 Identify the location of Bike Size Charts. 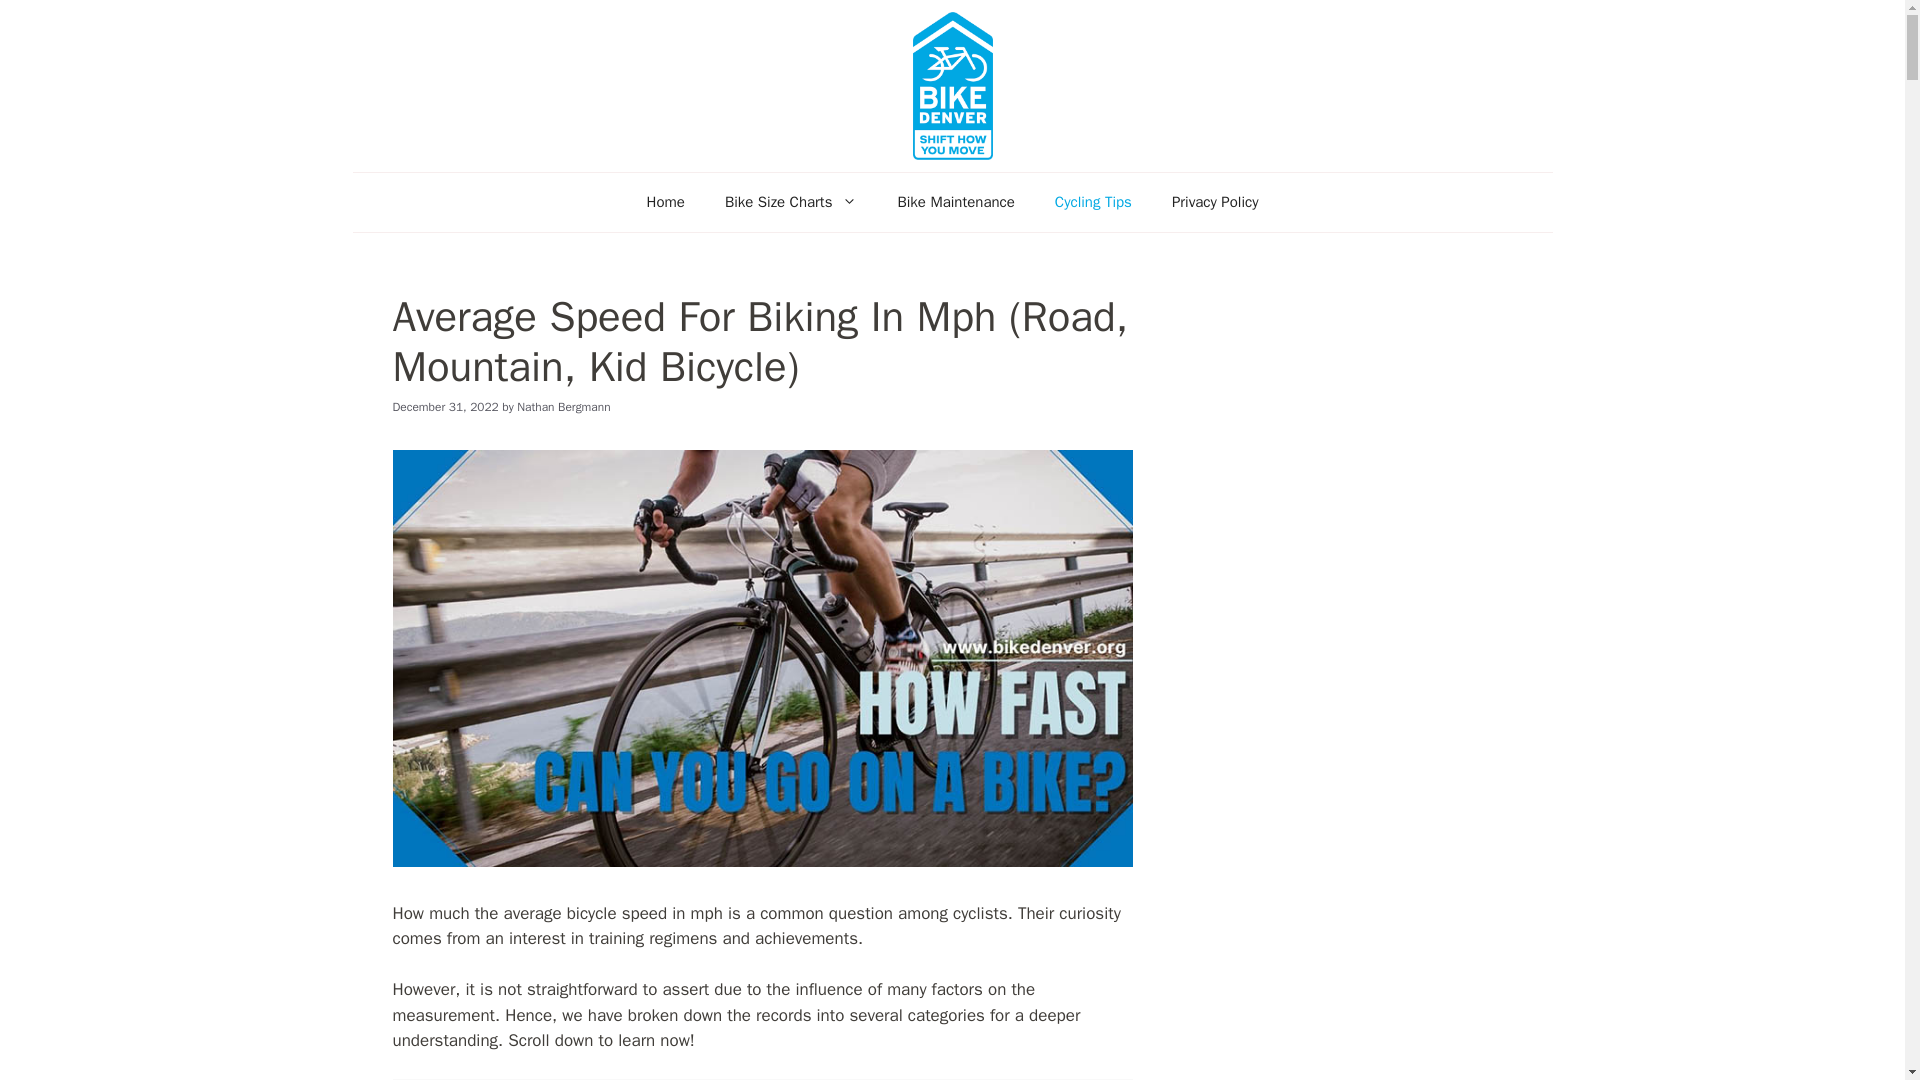
(790, 202).